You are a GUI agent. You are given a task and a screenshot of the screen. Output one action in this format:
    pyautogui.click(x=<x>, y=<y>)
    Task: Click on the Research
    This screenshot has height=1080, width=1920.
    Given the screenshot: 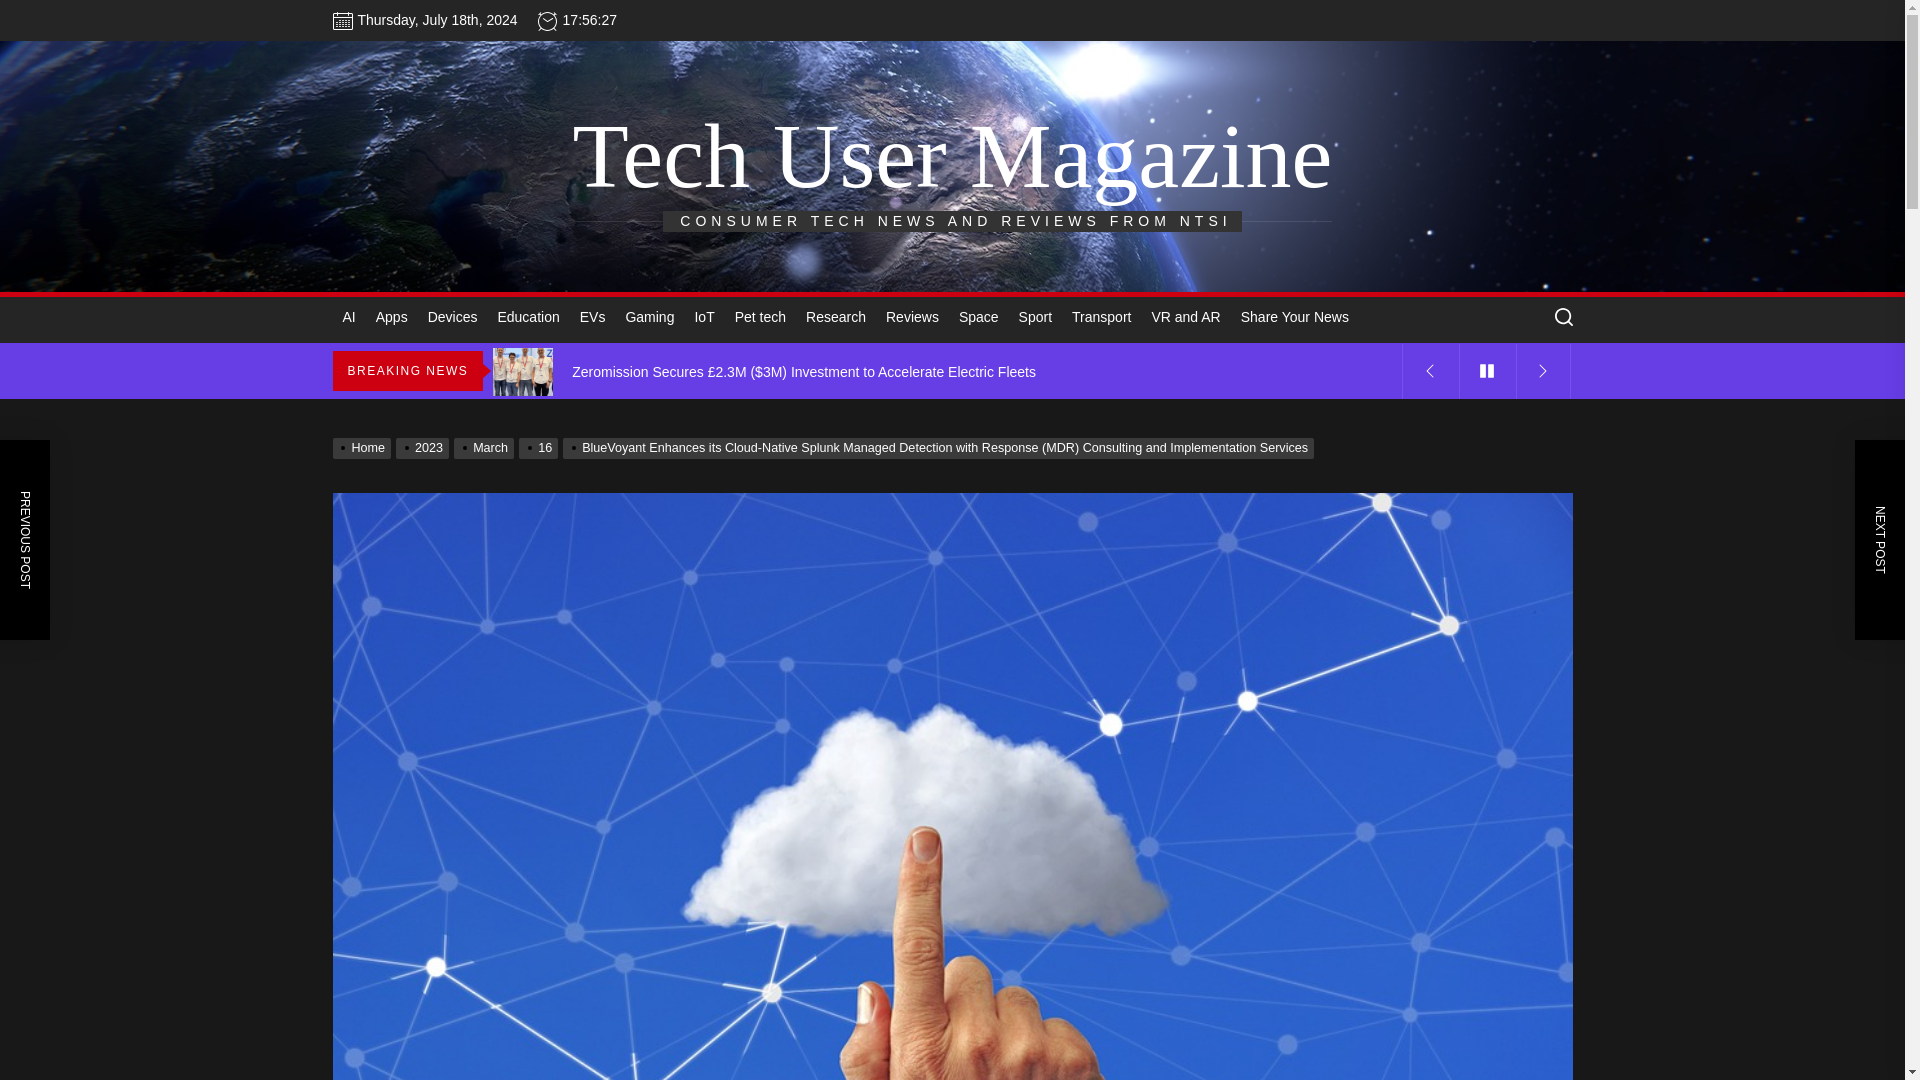 What is the action you would take?
    pyautogui.click(x=836, y=317)
    